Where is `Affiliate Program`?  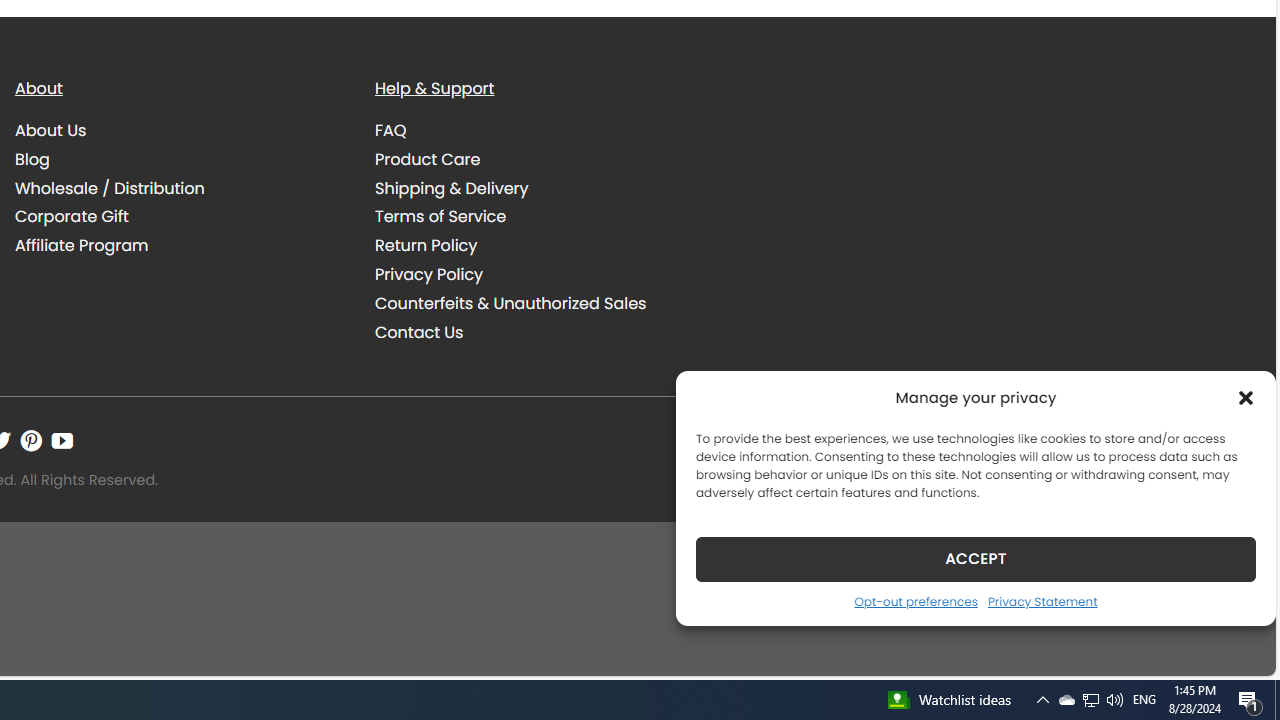
Affiliate Program is located at coordinates (82, 246).